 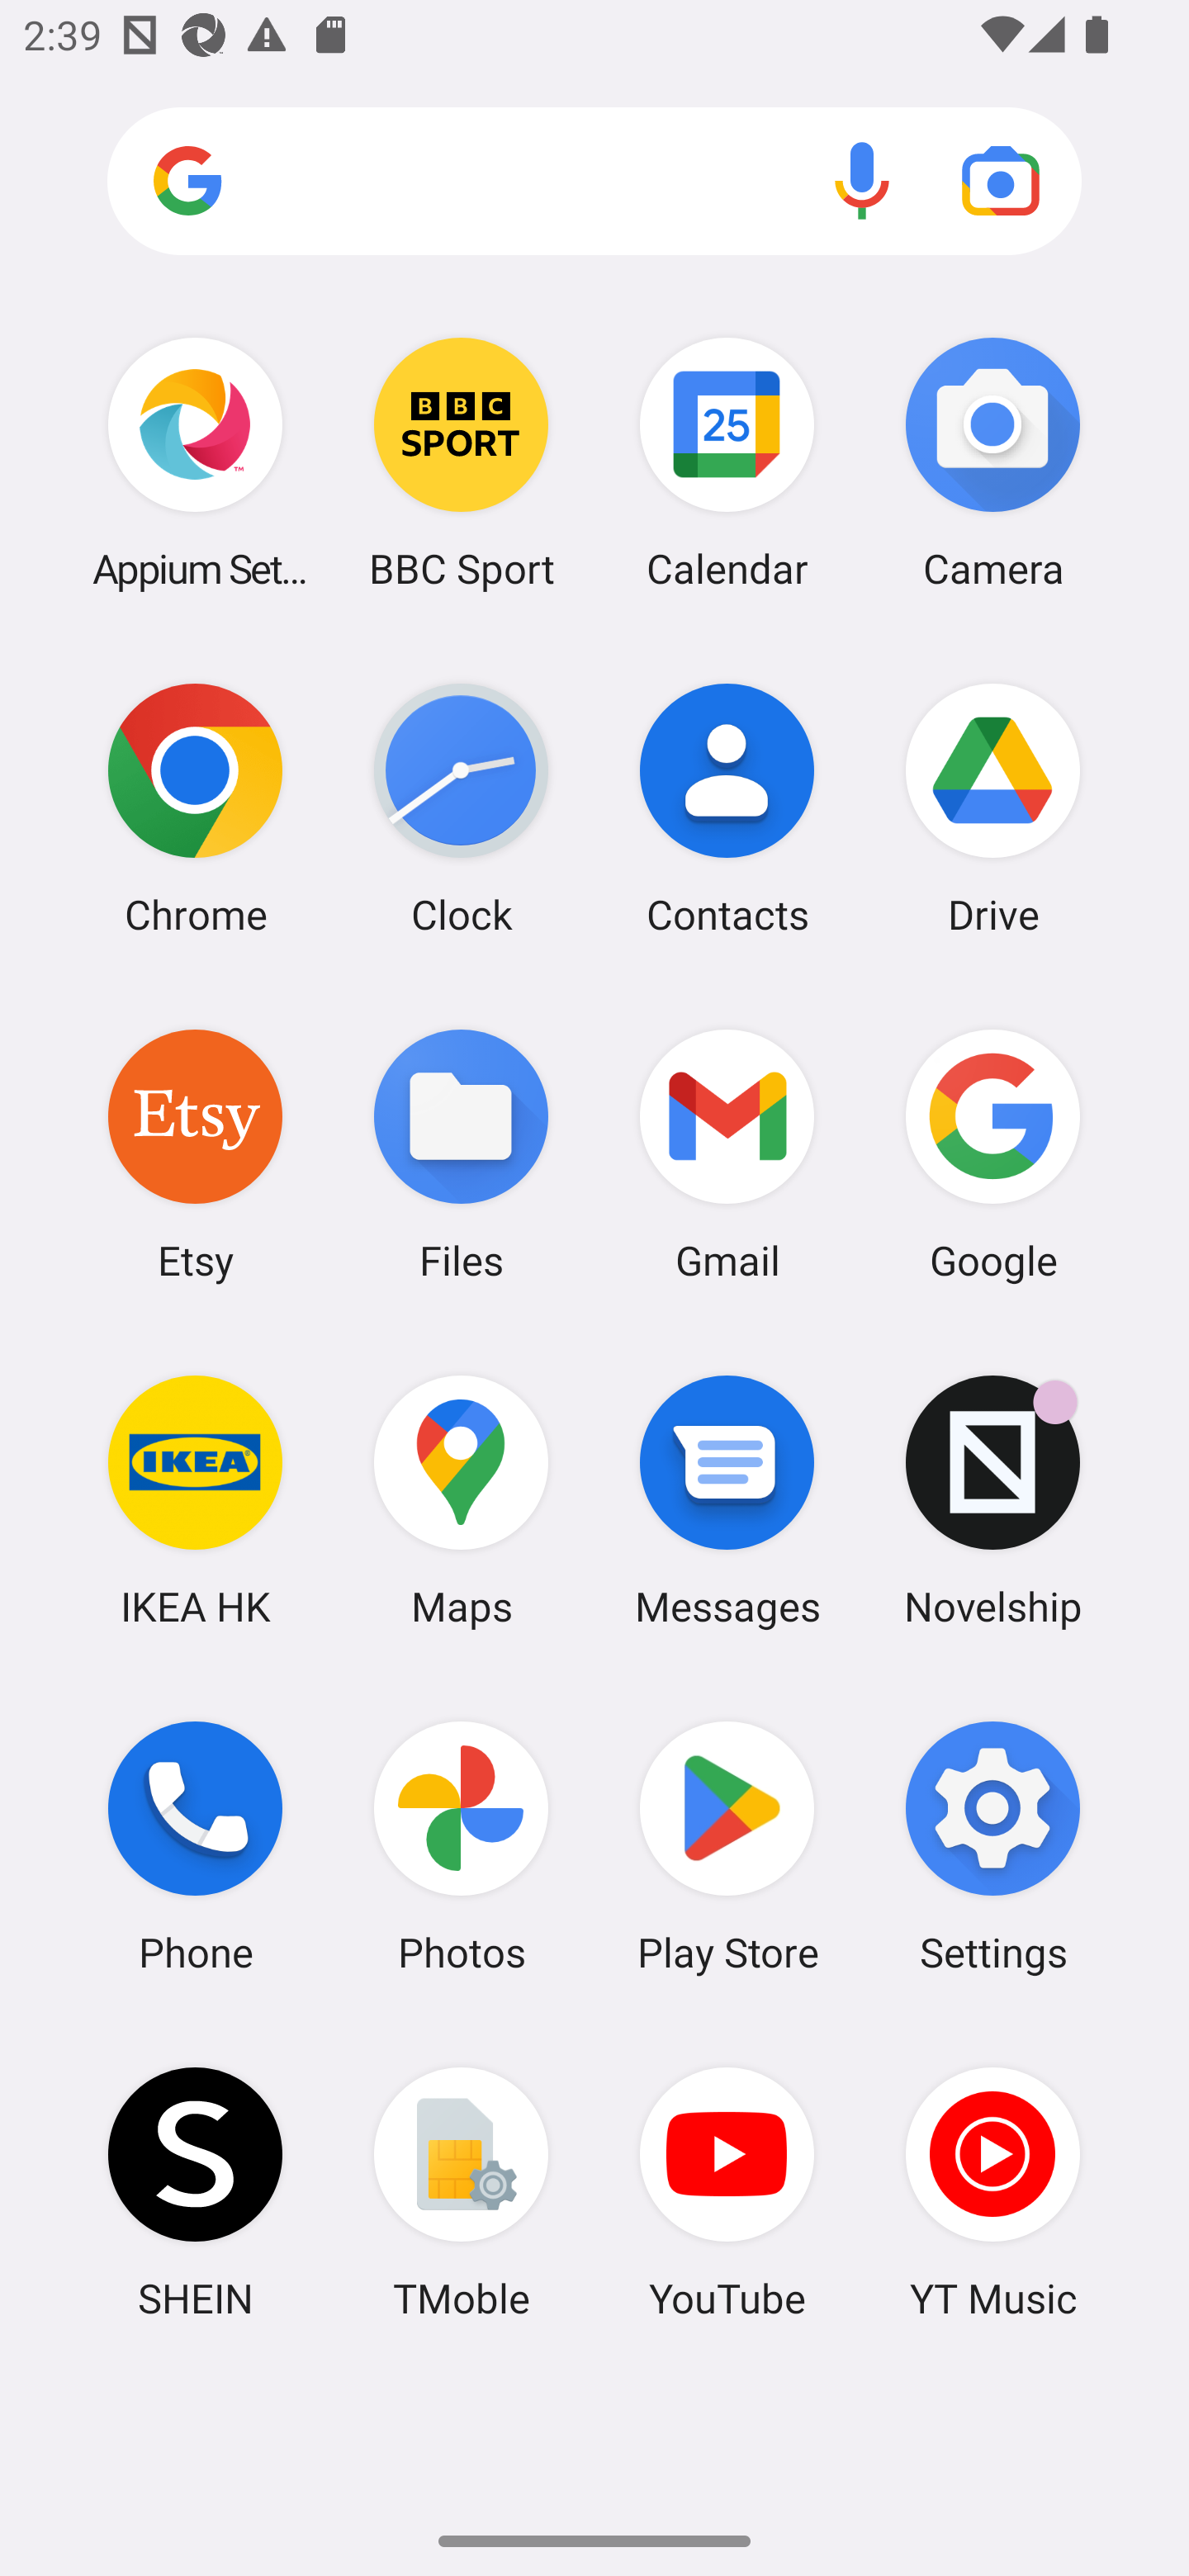 What do you see at coordinates (195, 808) in the screenshot?
I see `Chrome` at bounding box center [195, 808].